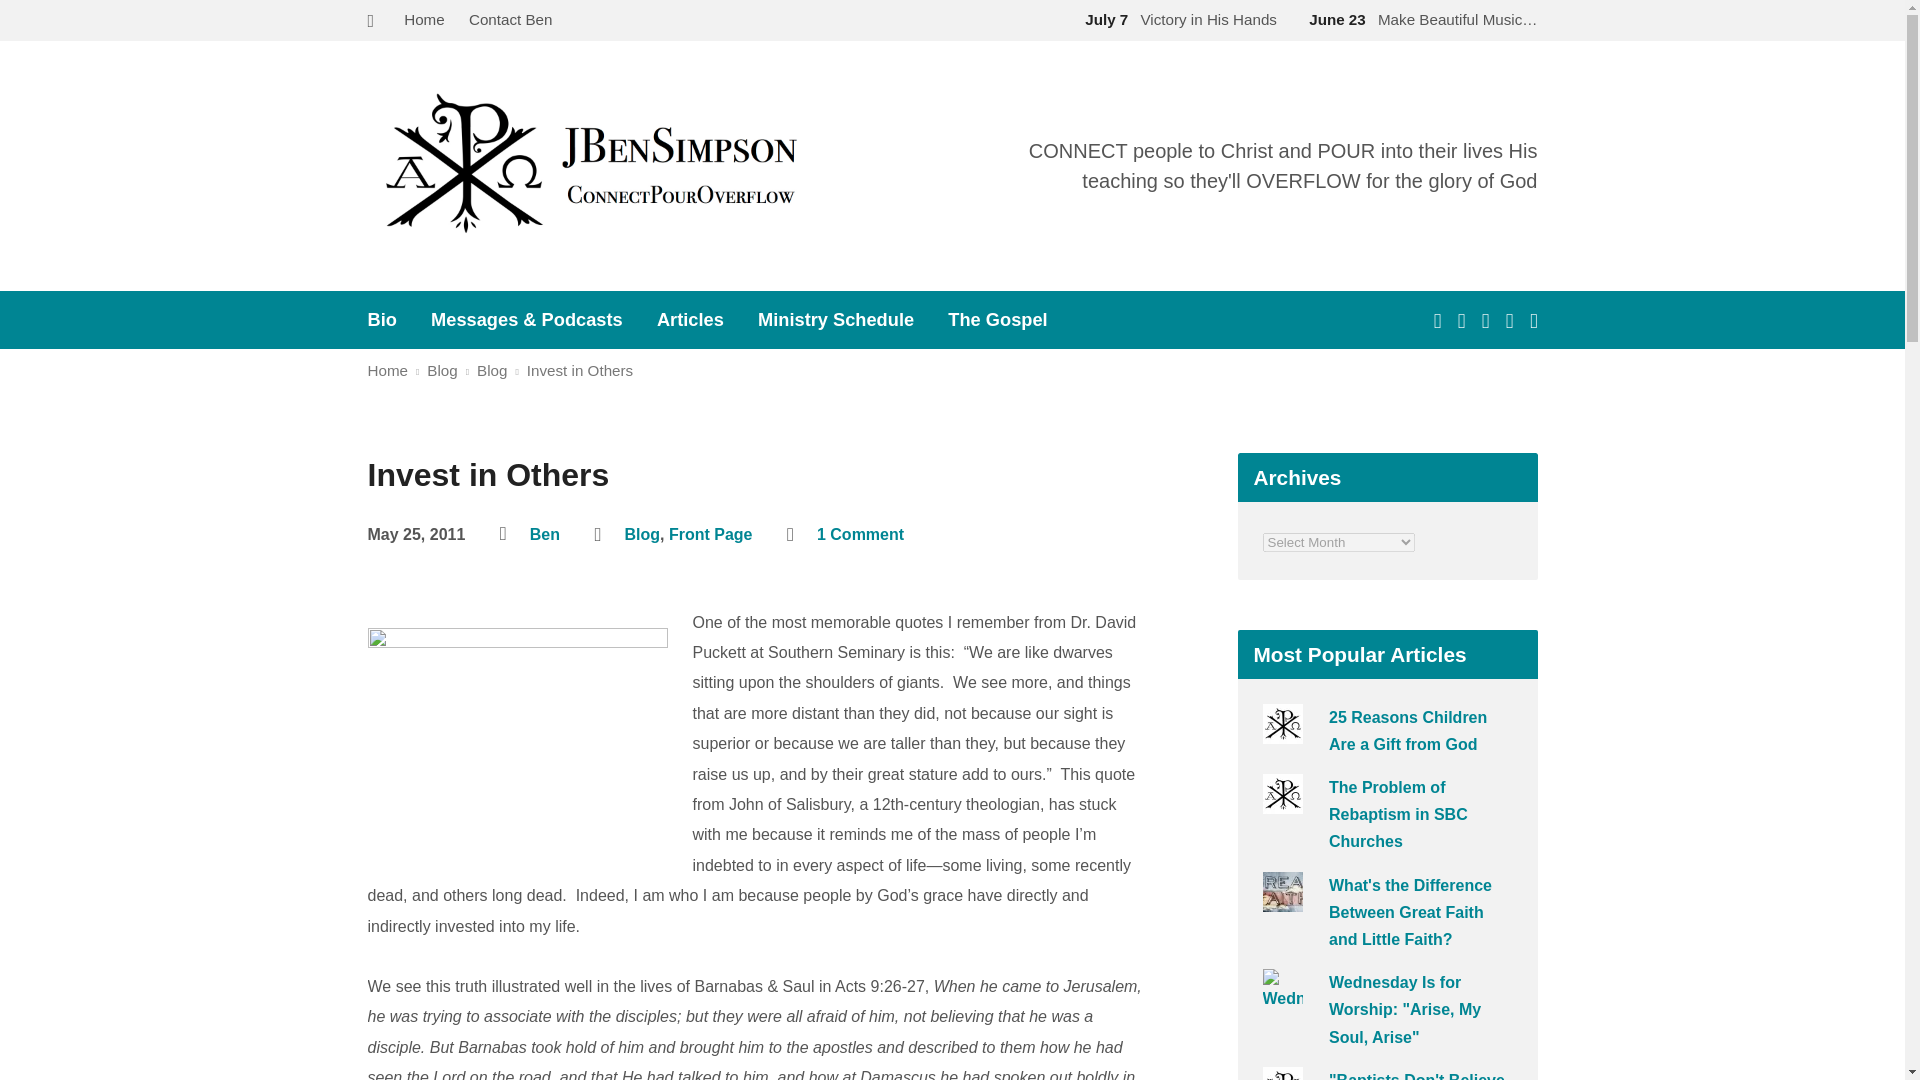  What do you see at coordinates (710, 534) in the screenshot?
I see `Front Page` at bounding box center [710, 534].